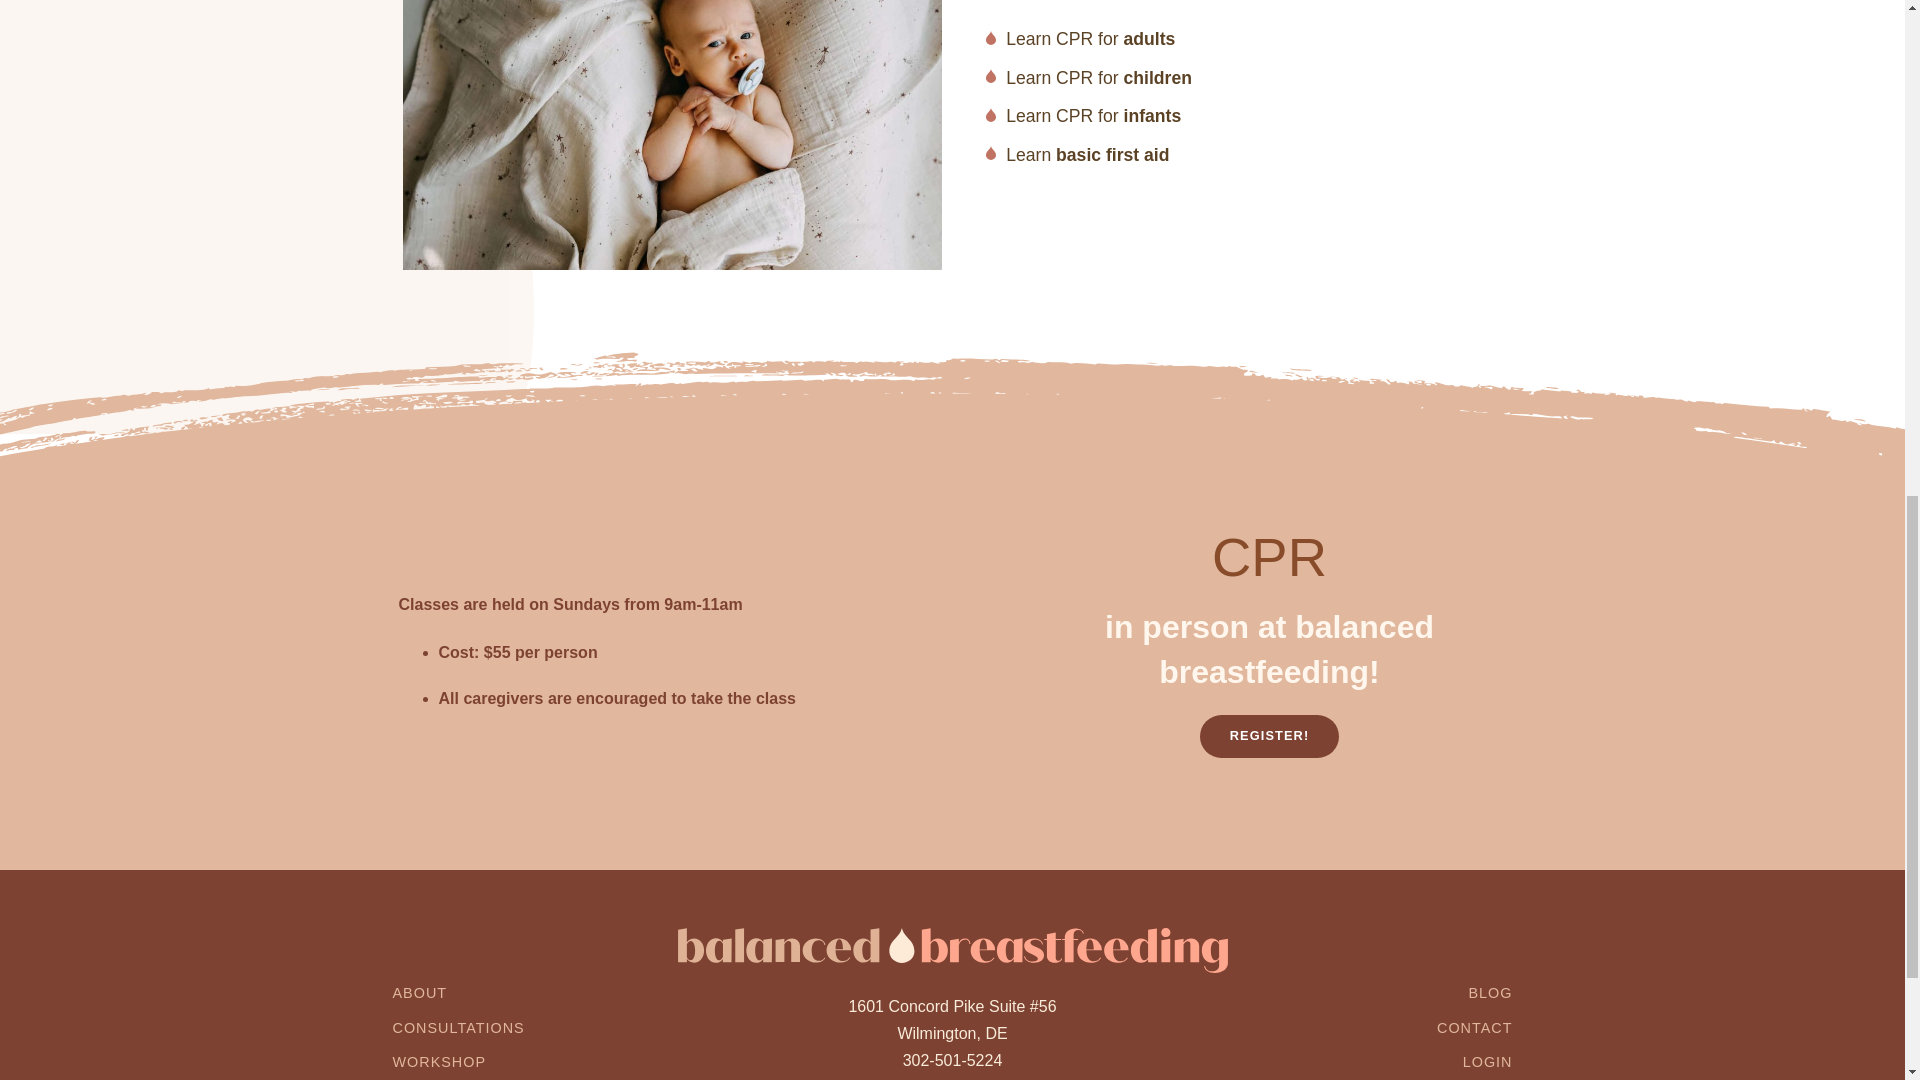  Describe the element at coordinates (952, 1060) in the screenshot. I see `302-501-5224` at that location.